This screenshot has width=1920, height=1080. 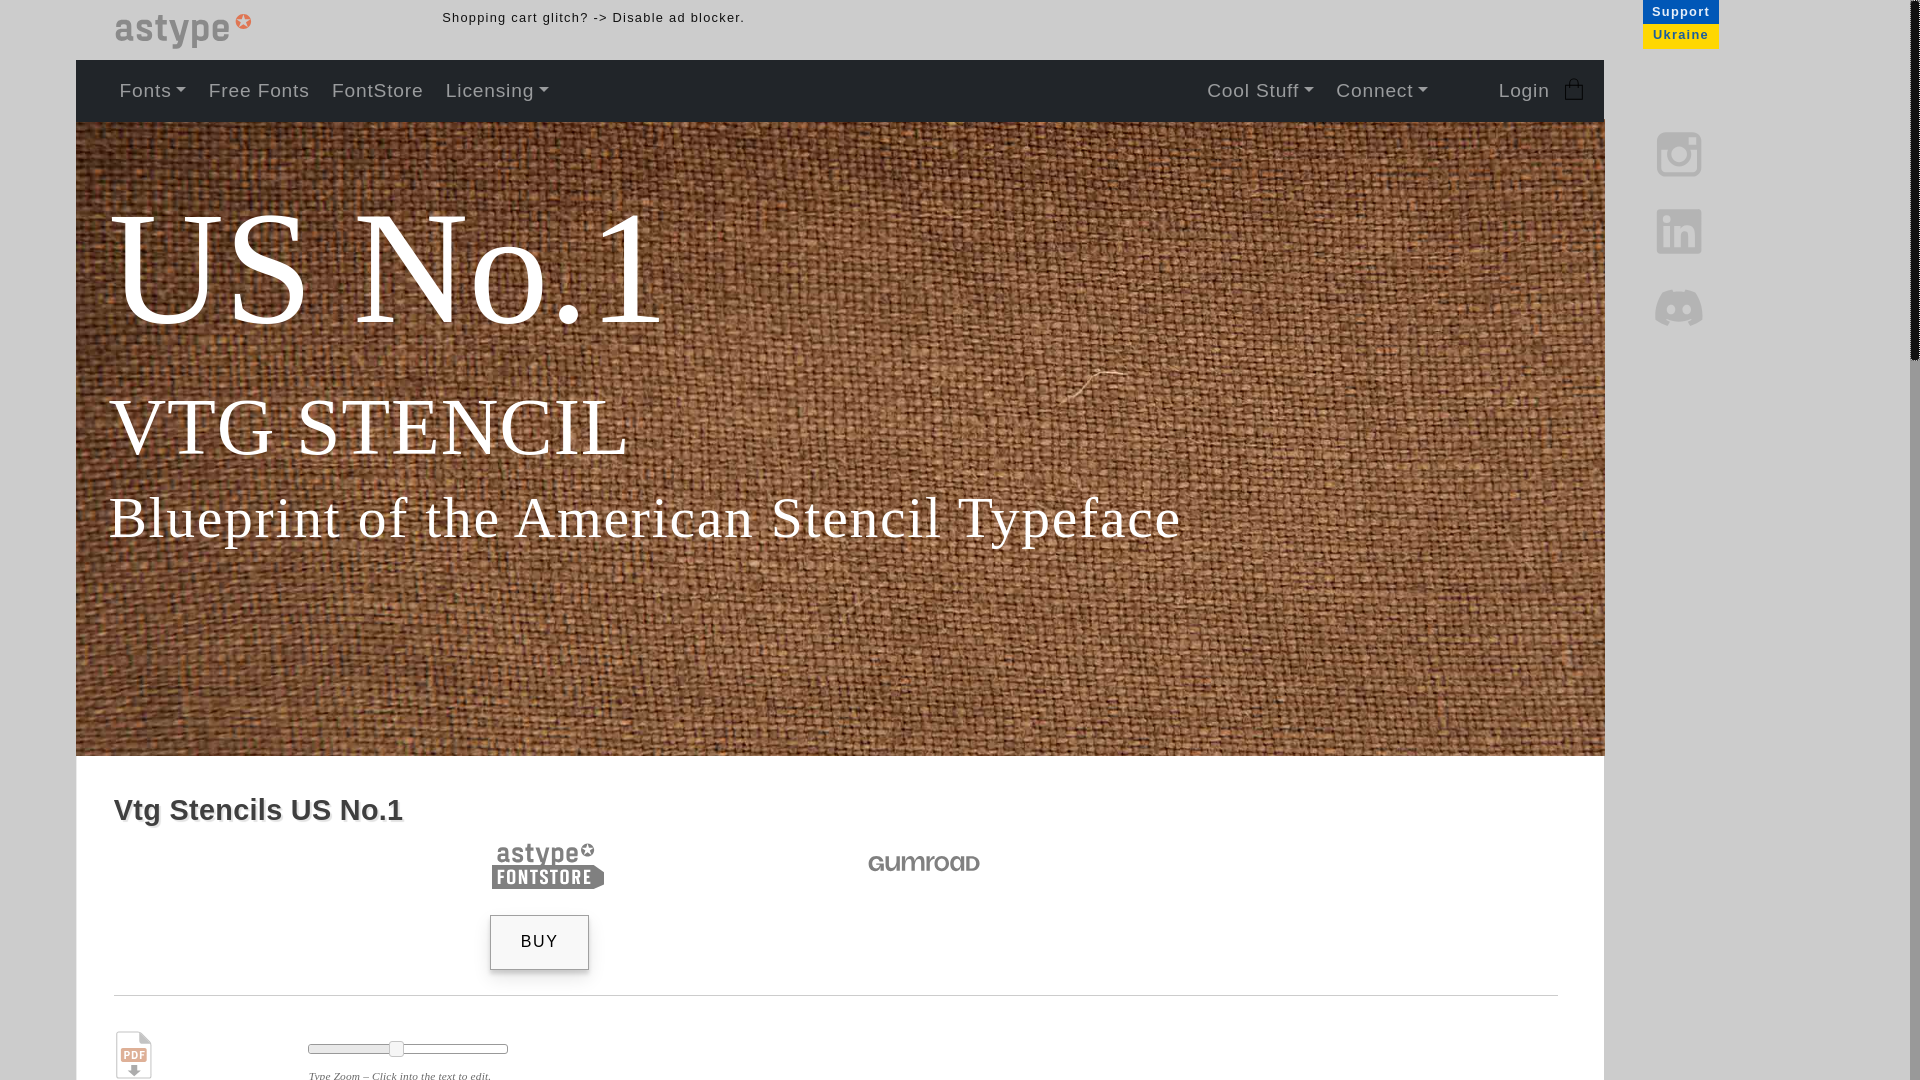 I want to click on astype fonts on linkedin, so click(x=1680, y=230).